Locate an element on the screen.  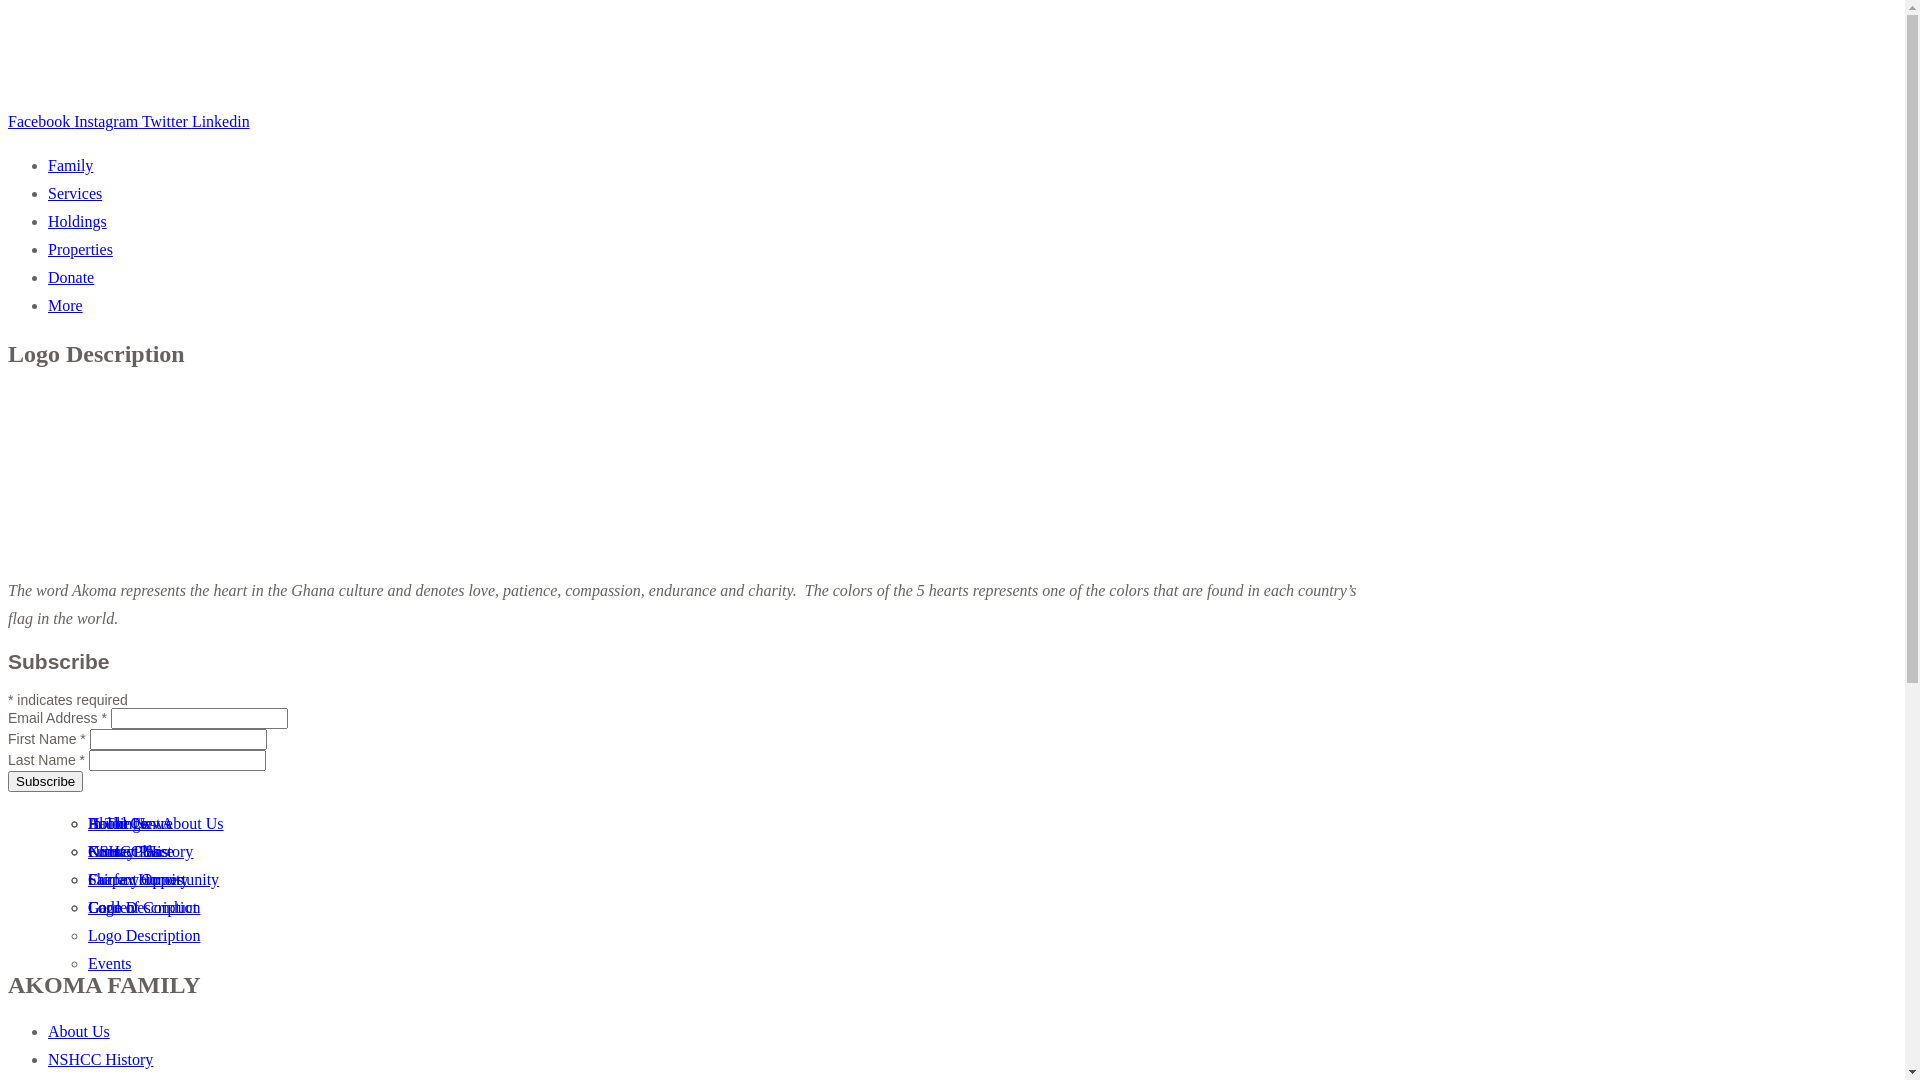
Properties is located at coordinates (80, 250).